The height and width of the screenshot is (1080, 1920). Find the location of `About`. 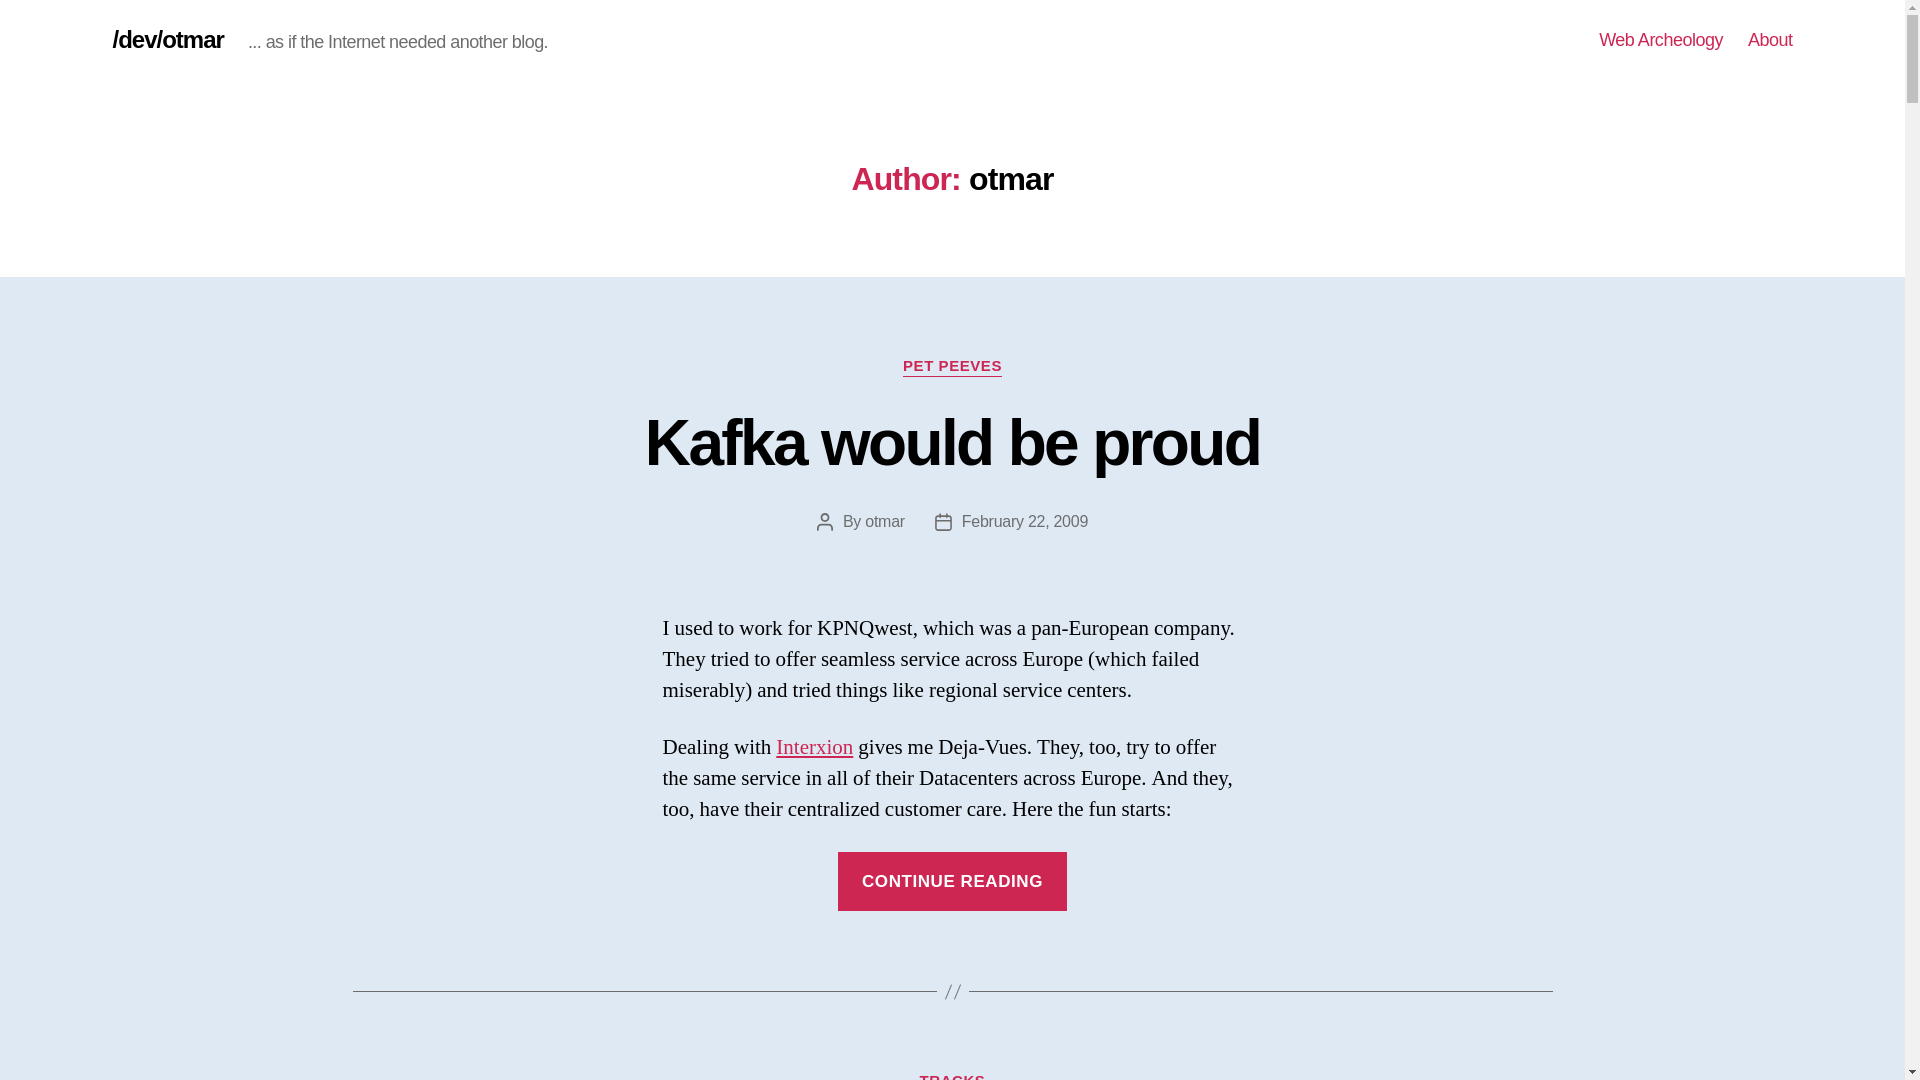

About is located at coordinates (1770, 40).